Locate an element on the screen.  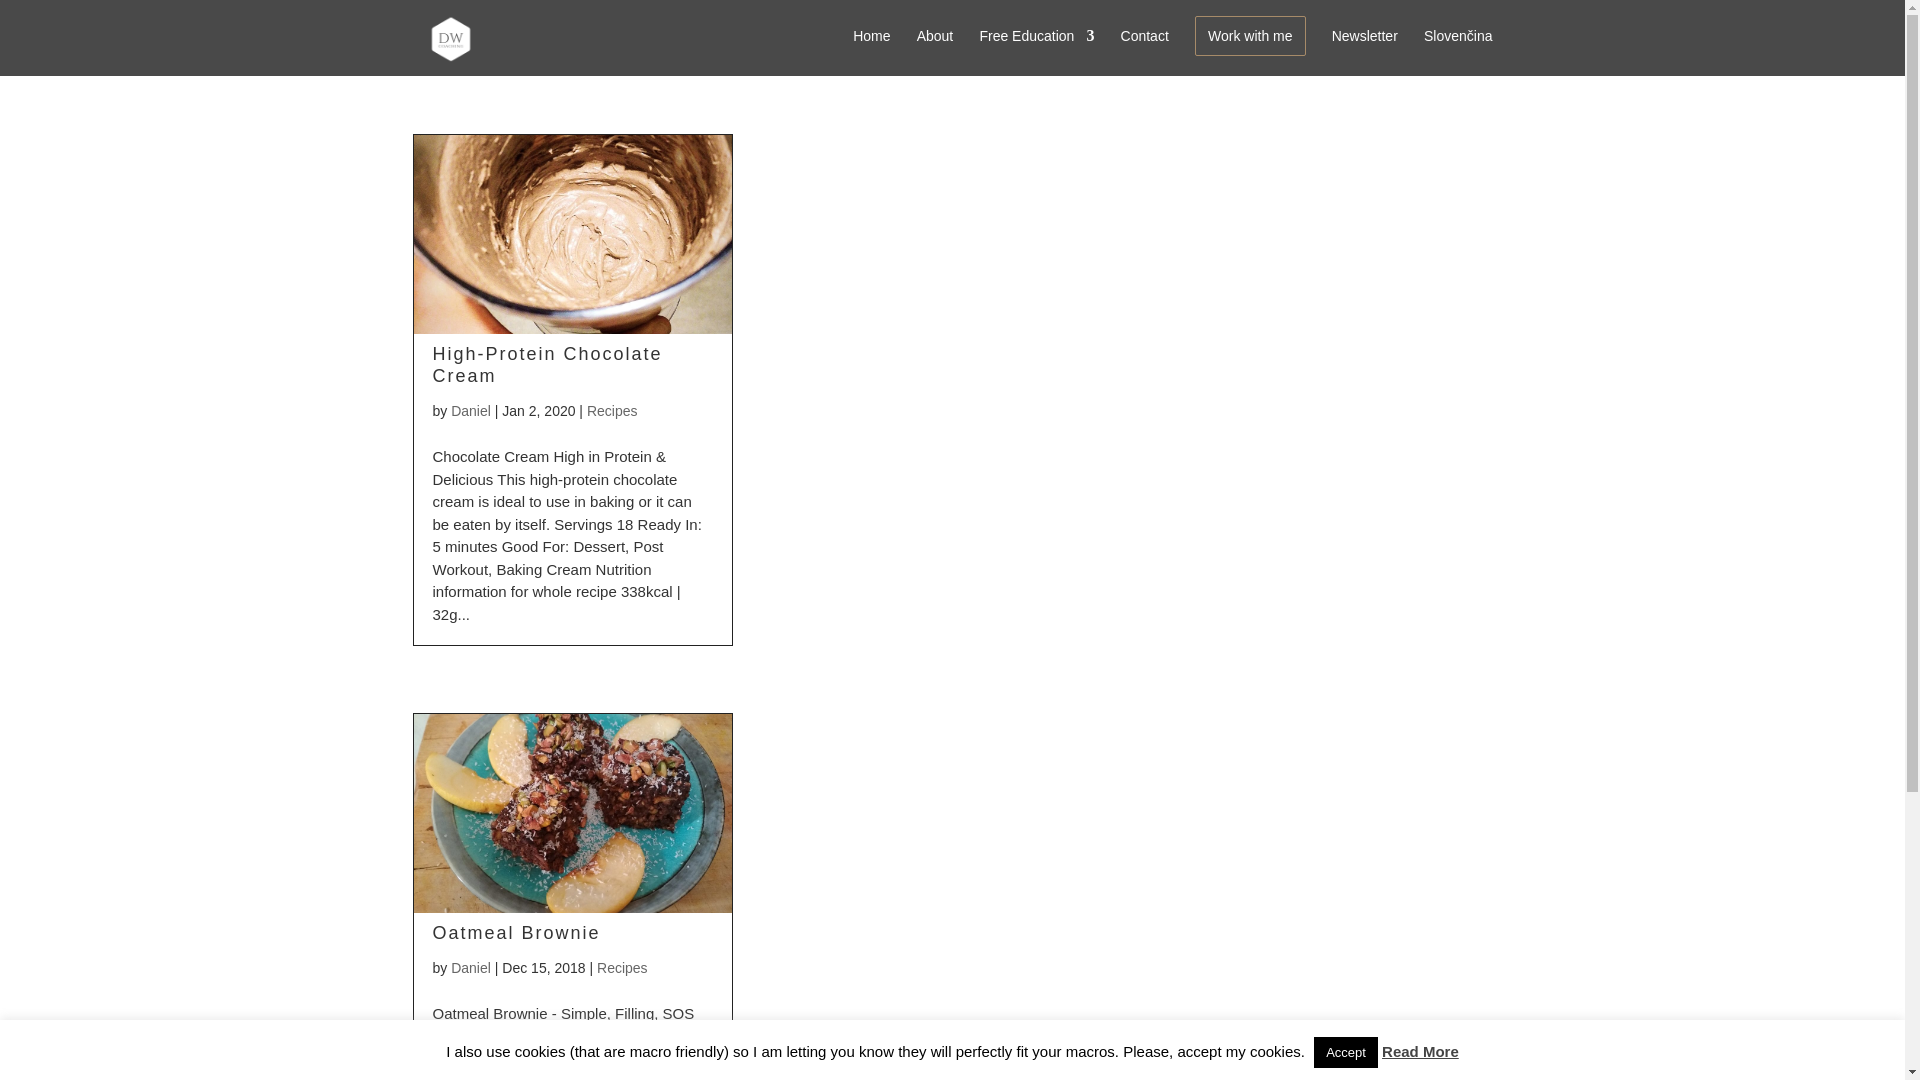
Oatmeal Brownie is located at coordinates (516, 932).